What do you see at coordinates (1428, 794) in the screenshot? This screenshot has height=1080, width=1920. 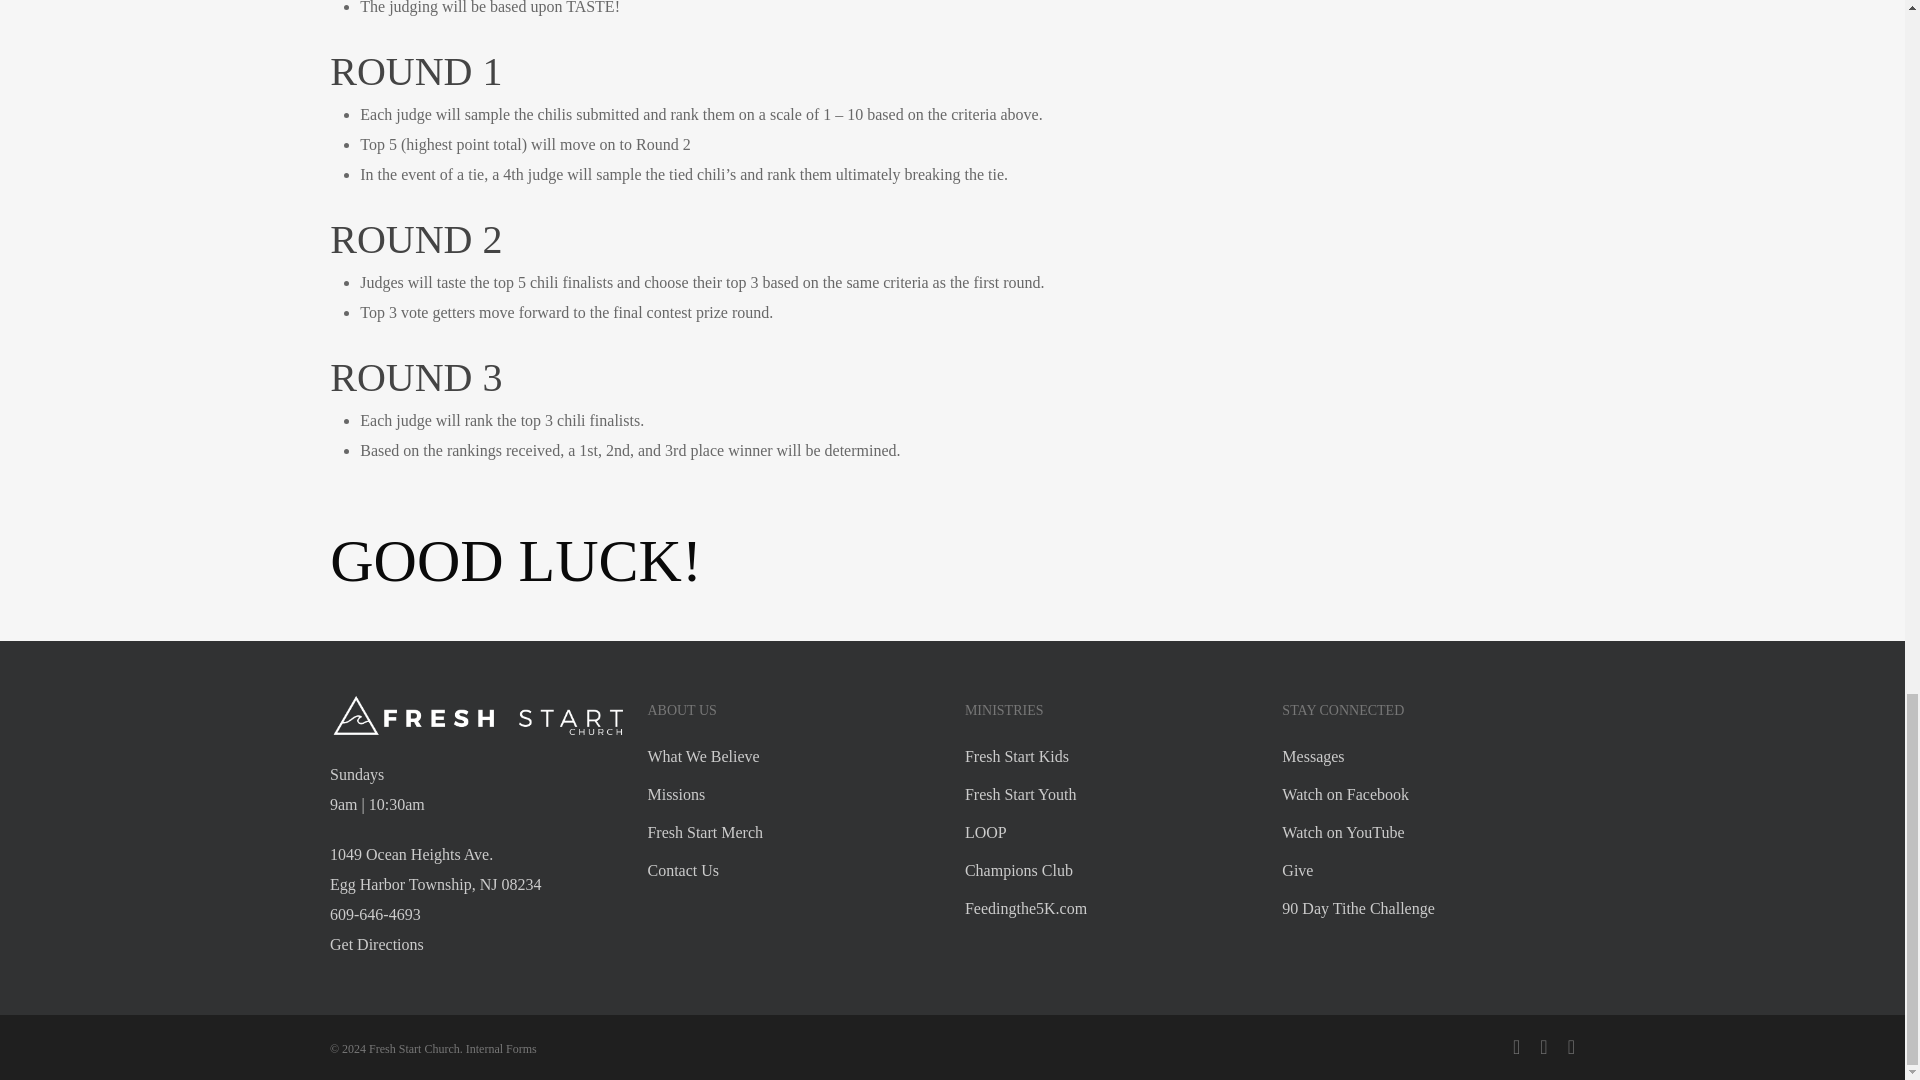 I see `Watch on Facebook` at bounding box center [1428, 794].